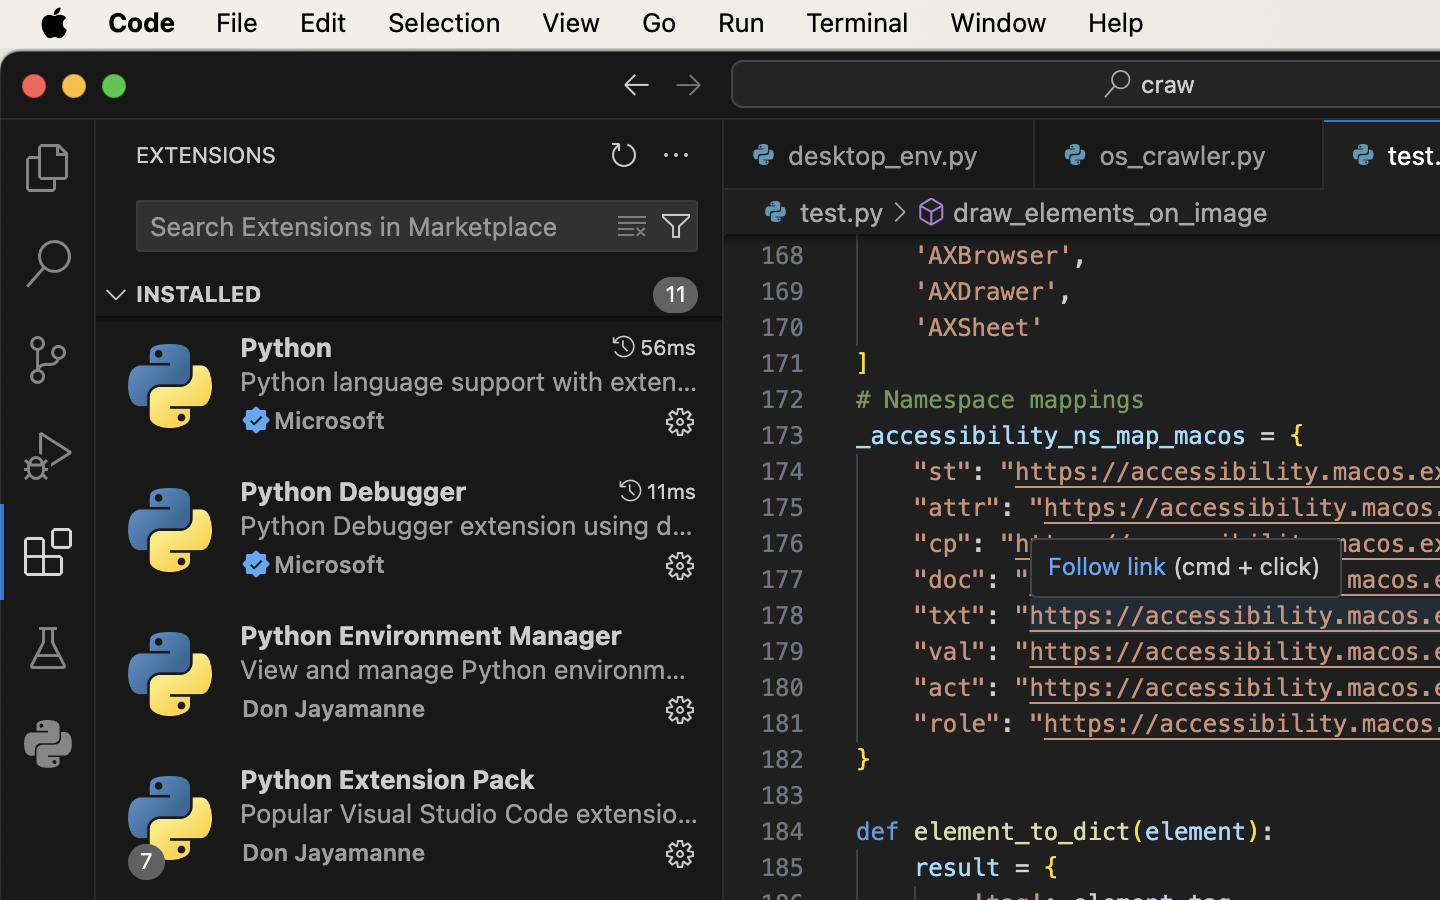 This screenshot has height=900, width=1440. I want to click on , so click(689, 84).